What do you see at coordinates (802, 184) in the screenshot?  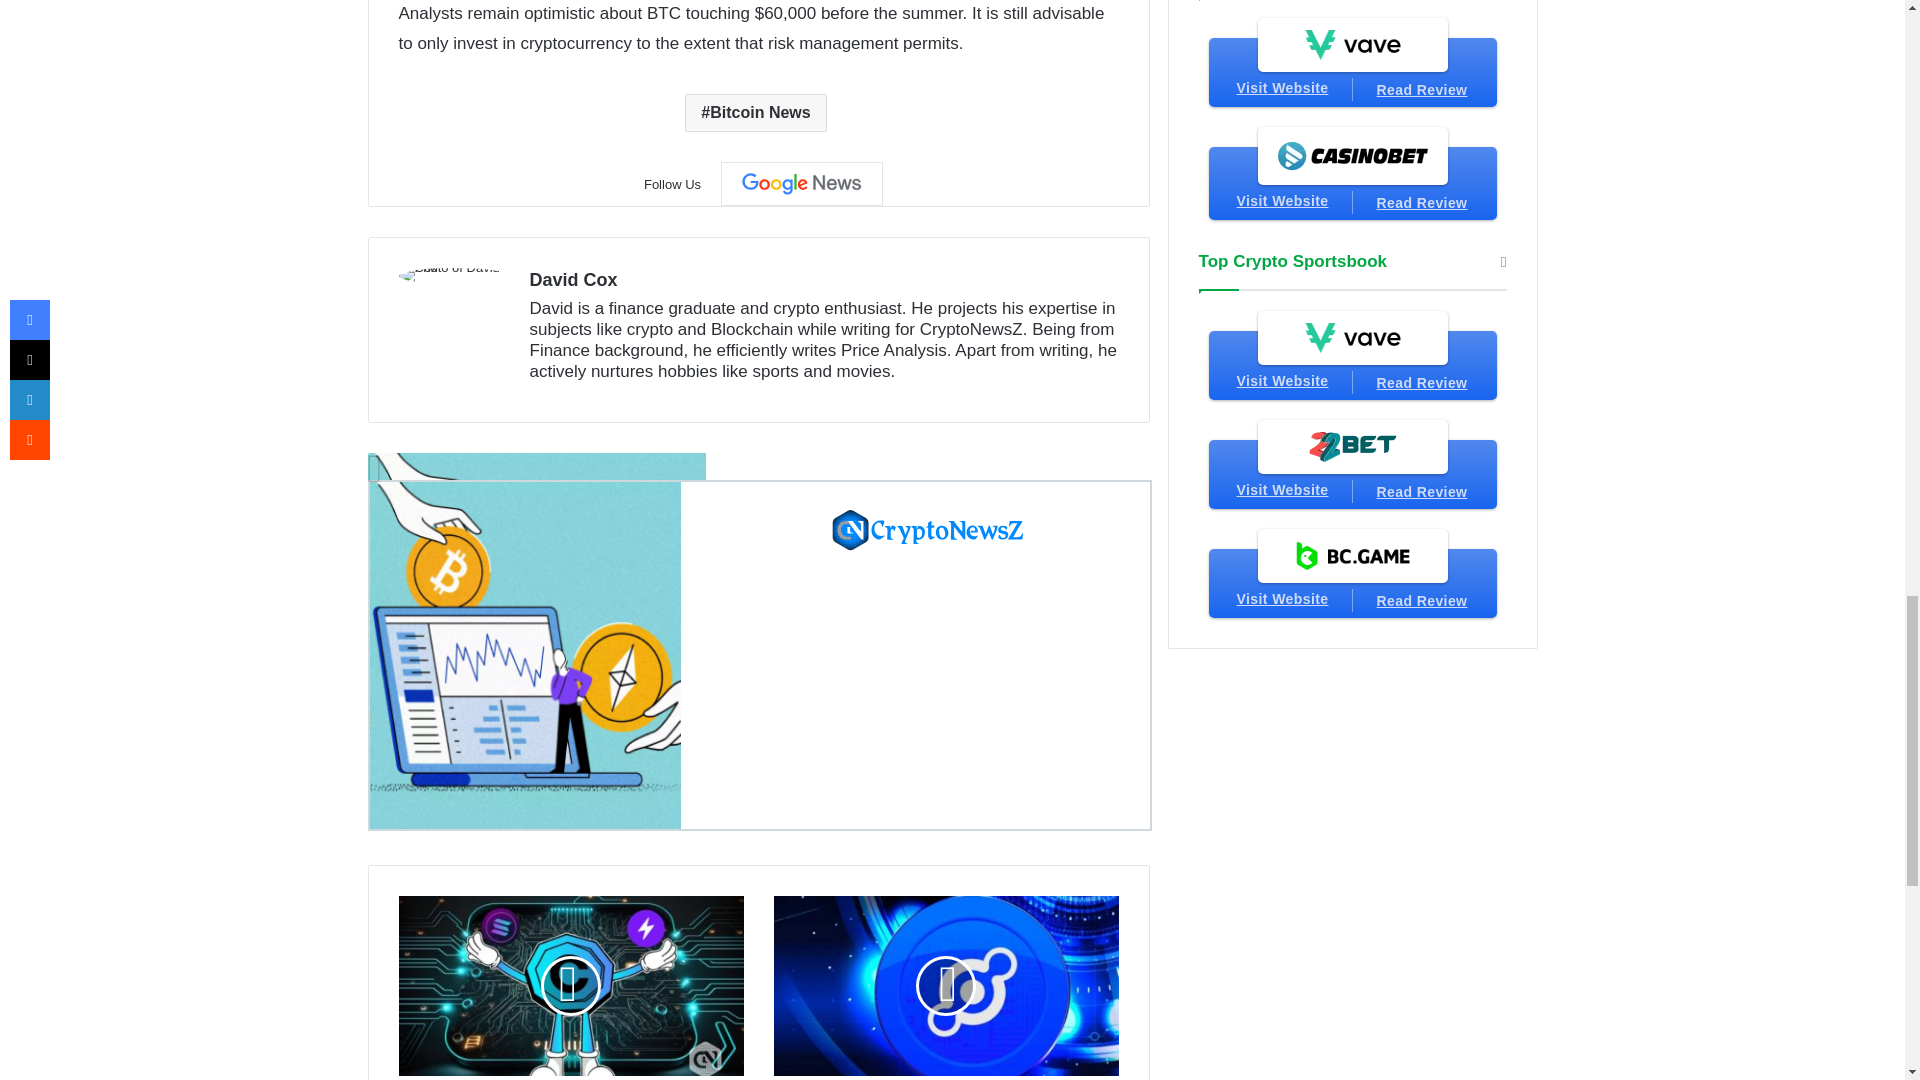 I see `Google News` at bounding box center [802, 184].